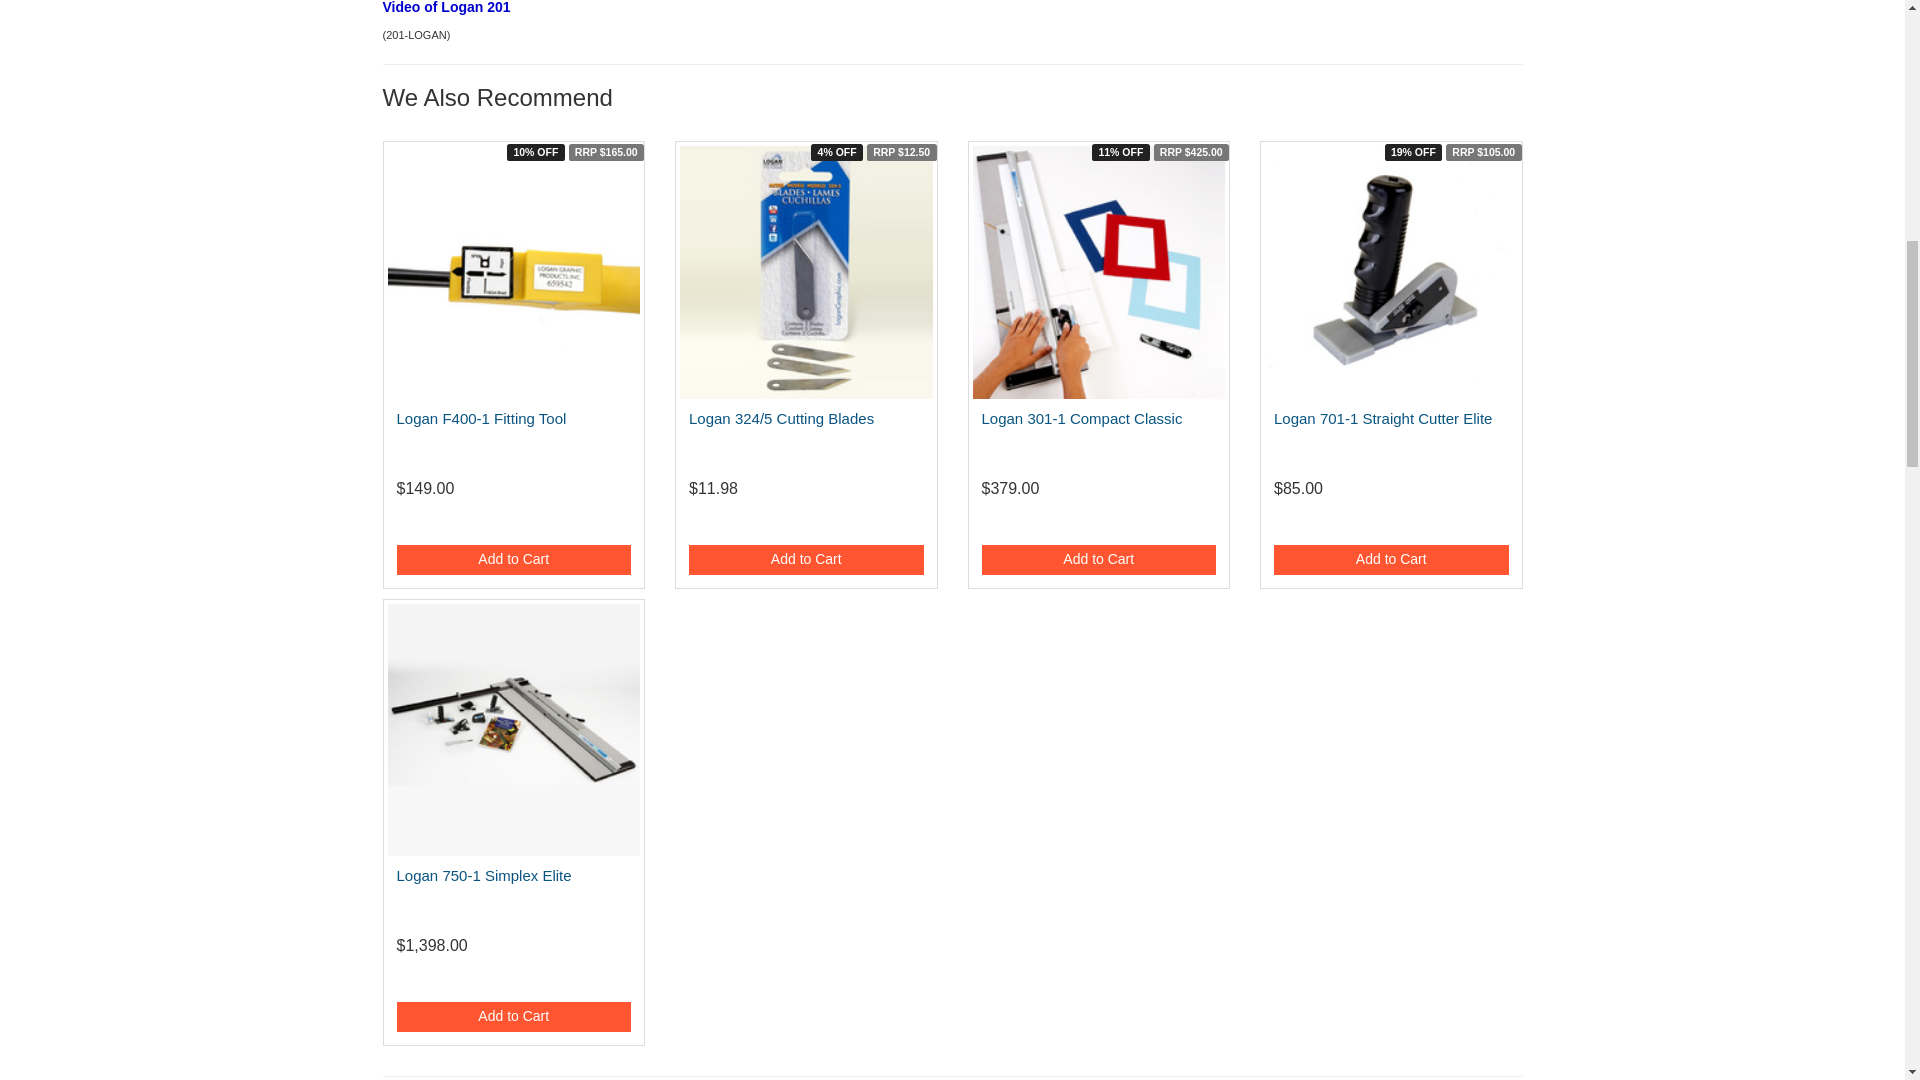 This screenshot has width=1920, height=1080. What do you see at coordinates (513, 560) in the screenshot?
I see `Add to Cart` at bounding box center [513, 560].